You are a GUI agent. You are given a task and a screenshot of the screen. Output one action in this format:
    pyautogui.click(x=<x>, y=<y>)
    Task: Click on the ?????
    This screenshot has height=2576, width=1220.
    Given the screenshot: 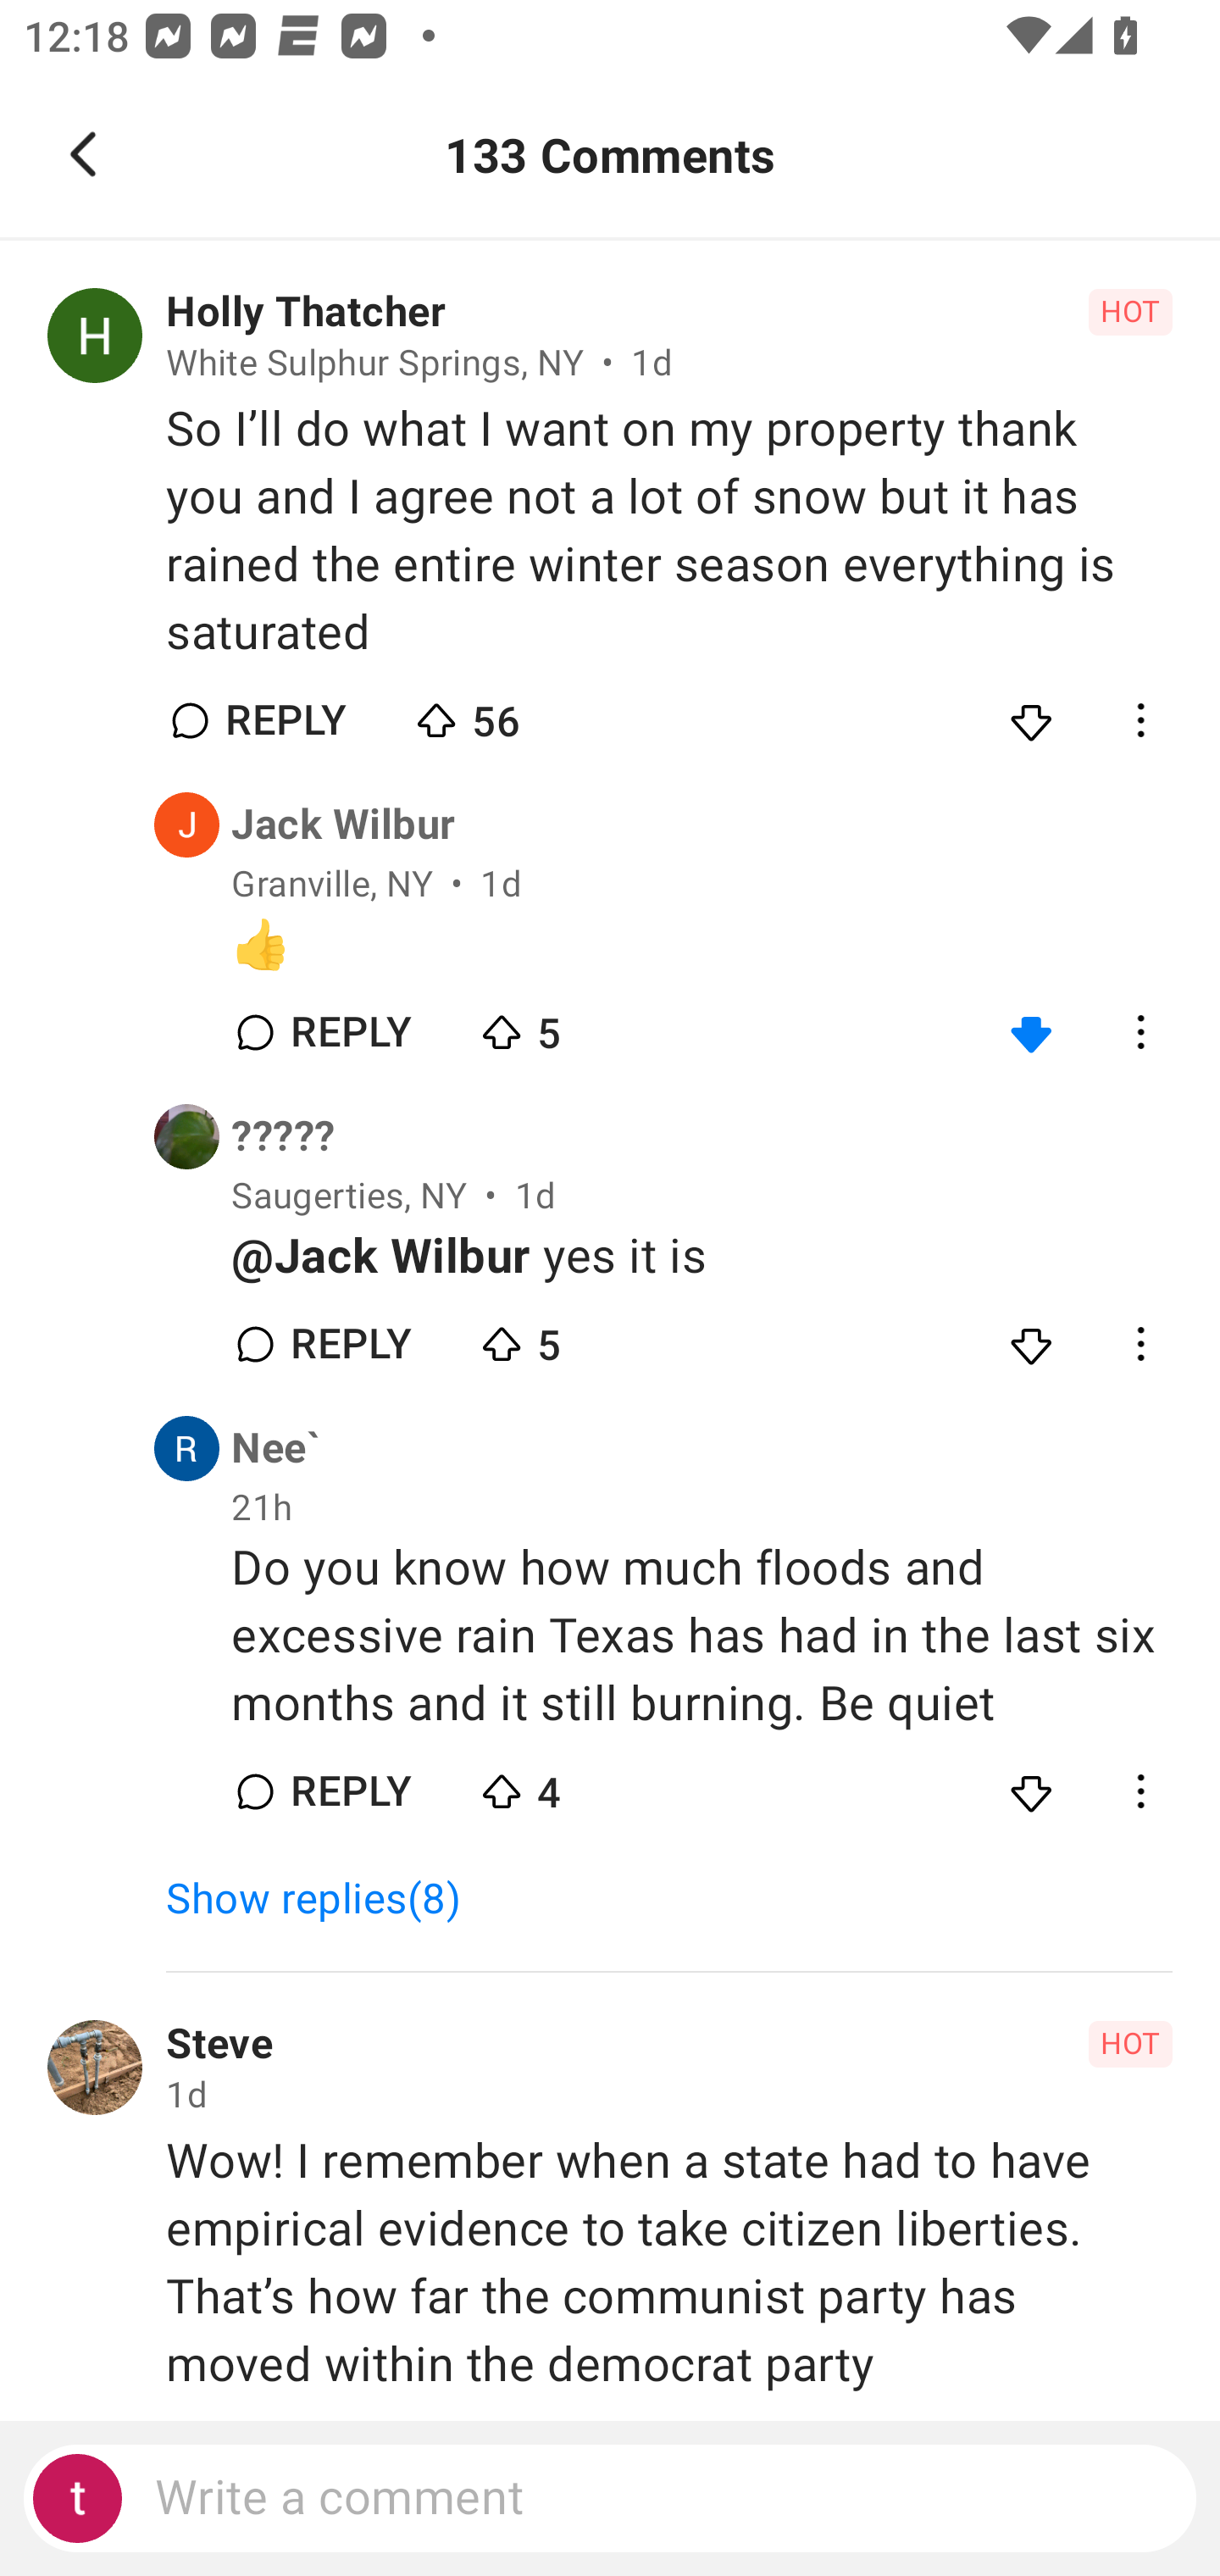 What is the action you would take?
    pyautogui.click(x=283, y=1137)
    